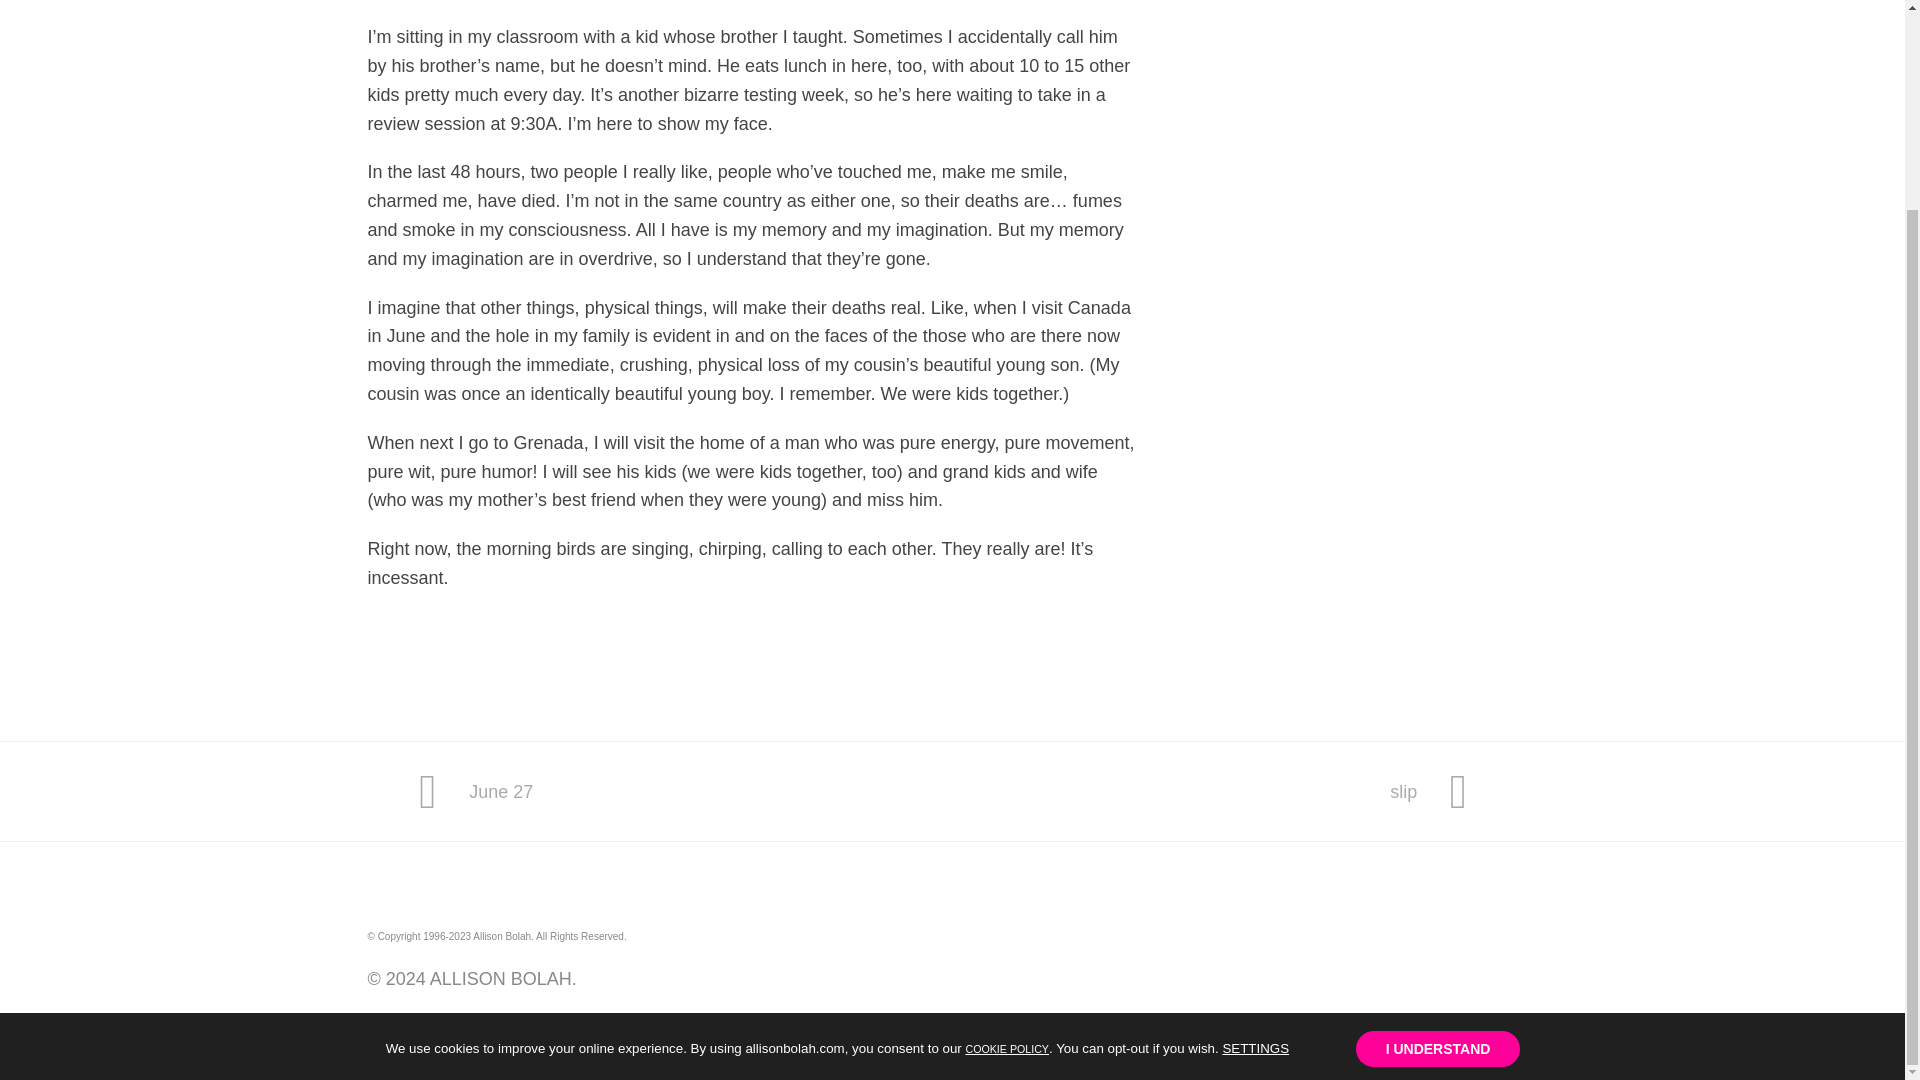 The image size is (1920, 1080). I want to click on I UNDERSTAND, so click(476, 792).